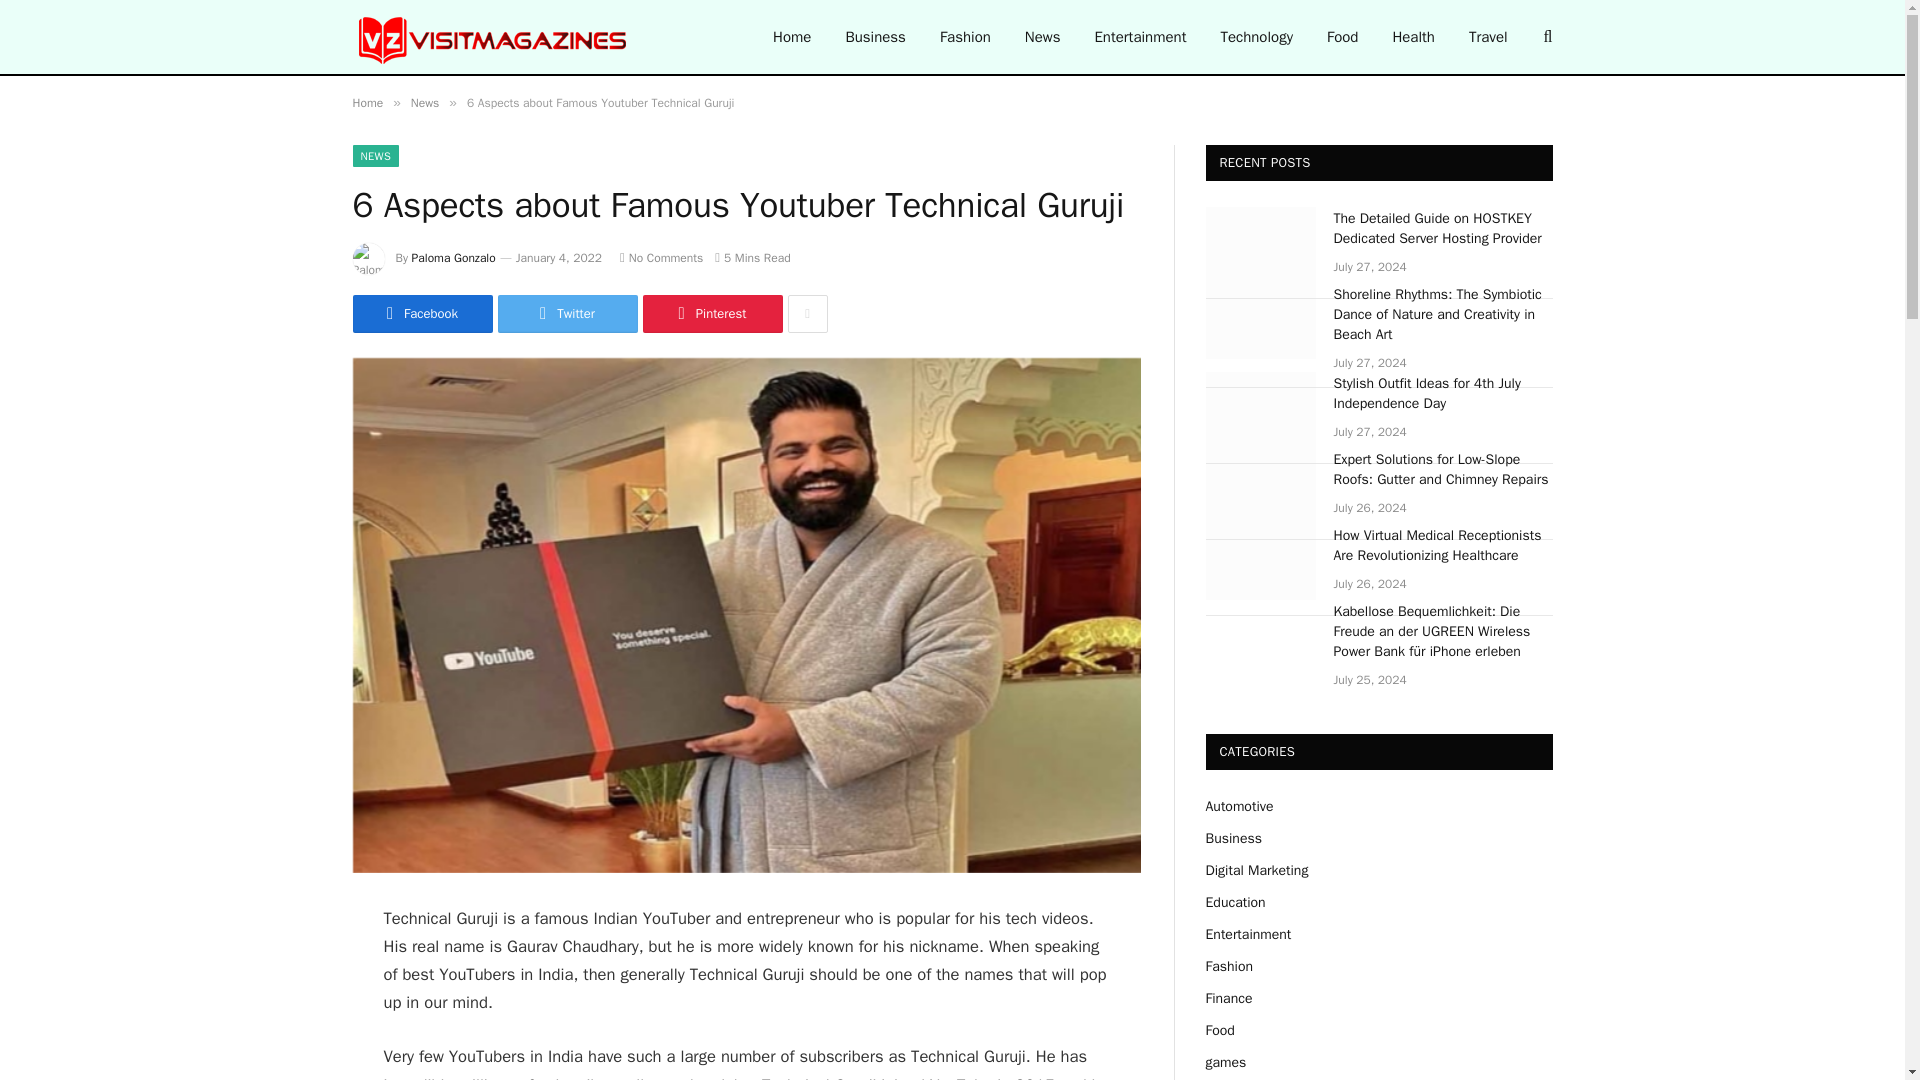 Image resolution: width=1920 pixels, height=1080 pixels. What do you see at coordinates (792, 37) in the screenshot?
I see `Home` at bounding box center [792, 37].